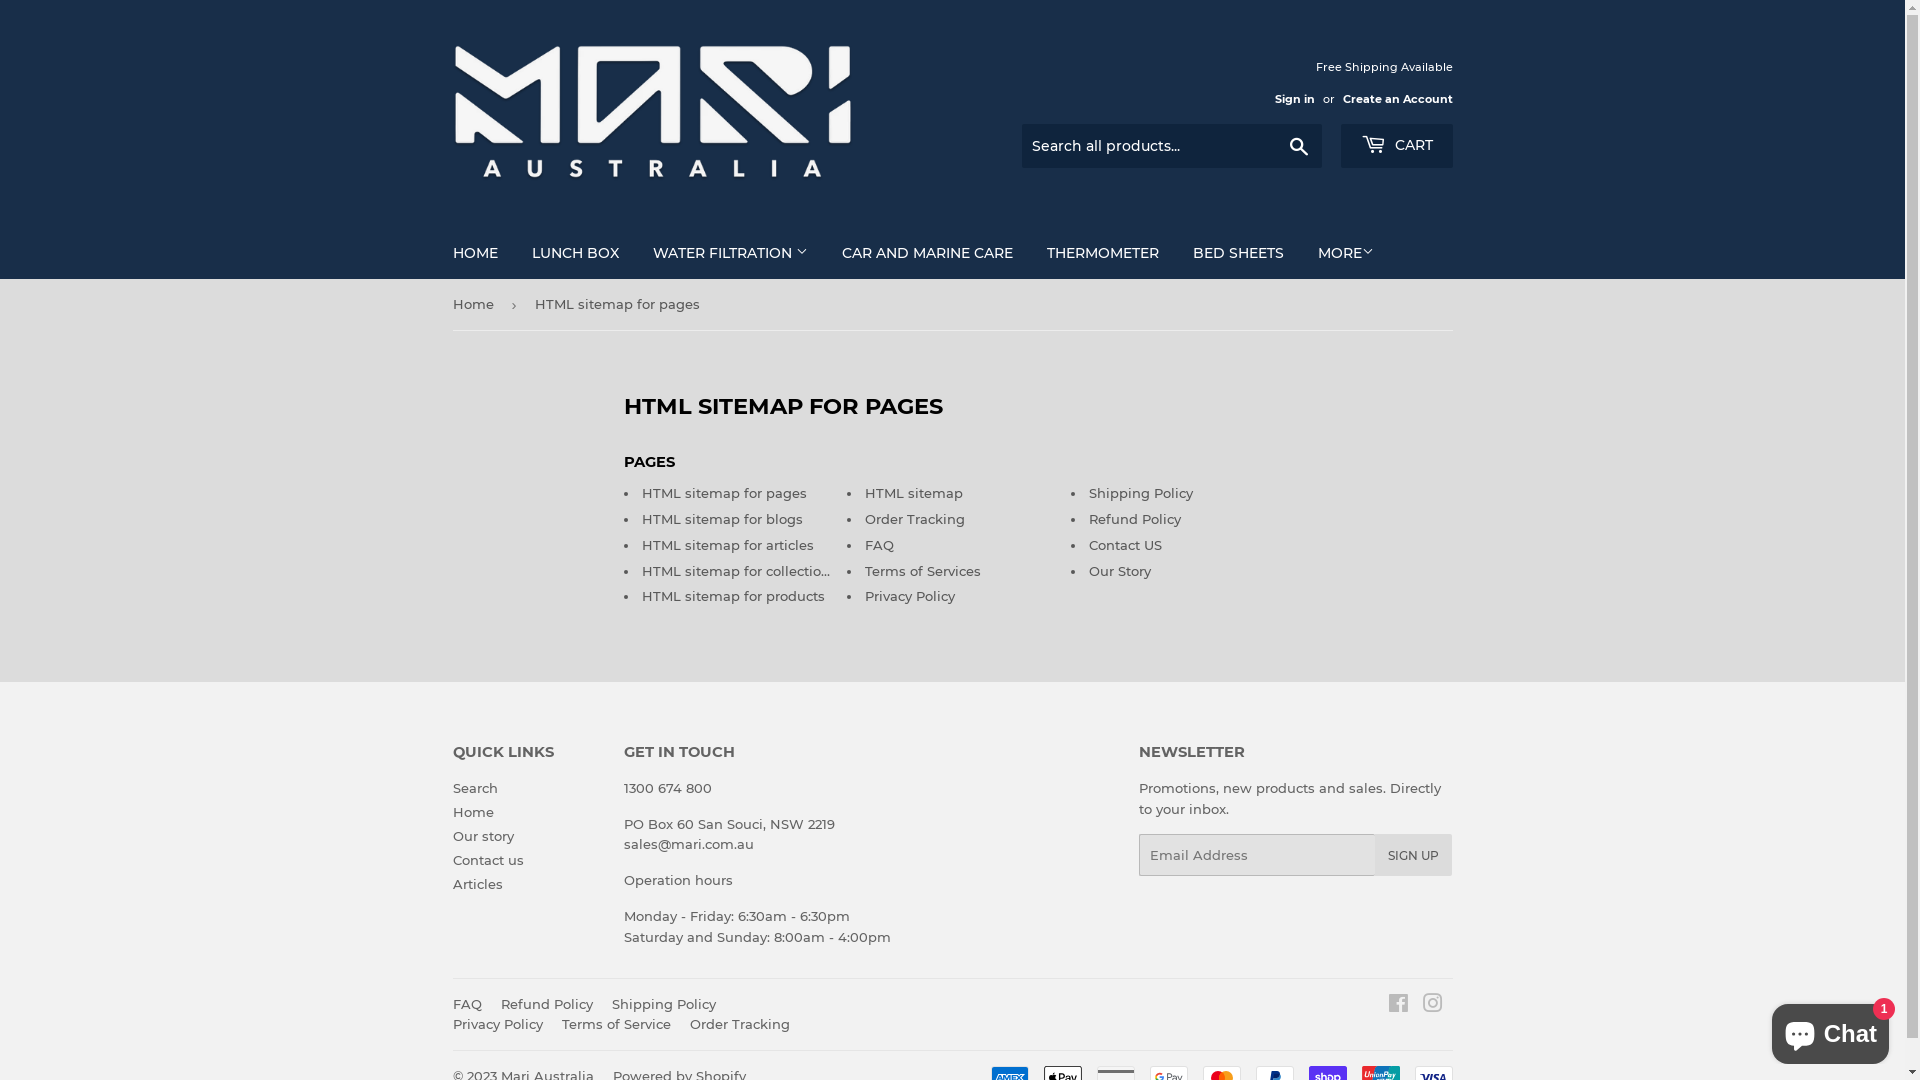 The width and height of the screenshot is (1920, 1080). I want to click on Privacy Policy, so click(910, 596).